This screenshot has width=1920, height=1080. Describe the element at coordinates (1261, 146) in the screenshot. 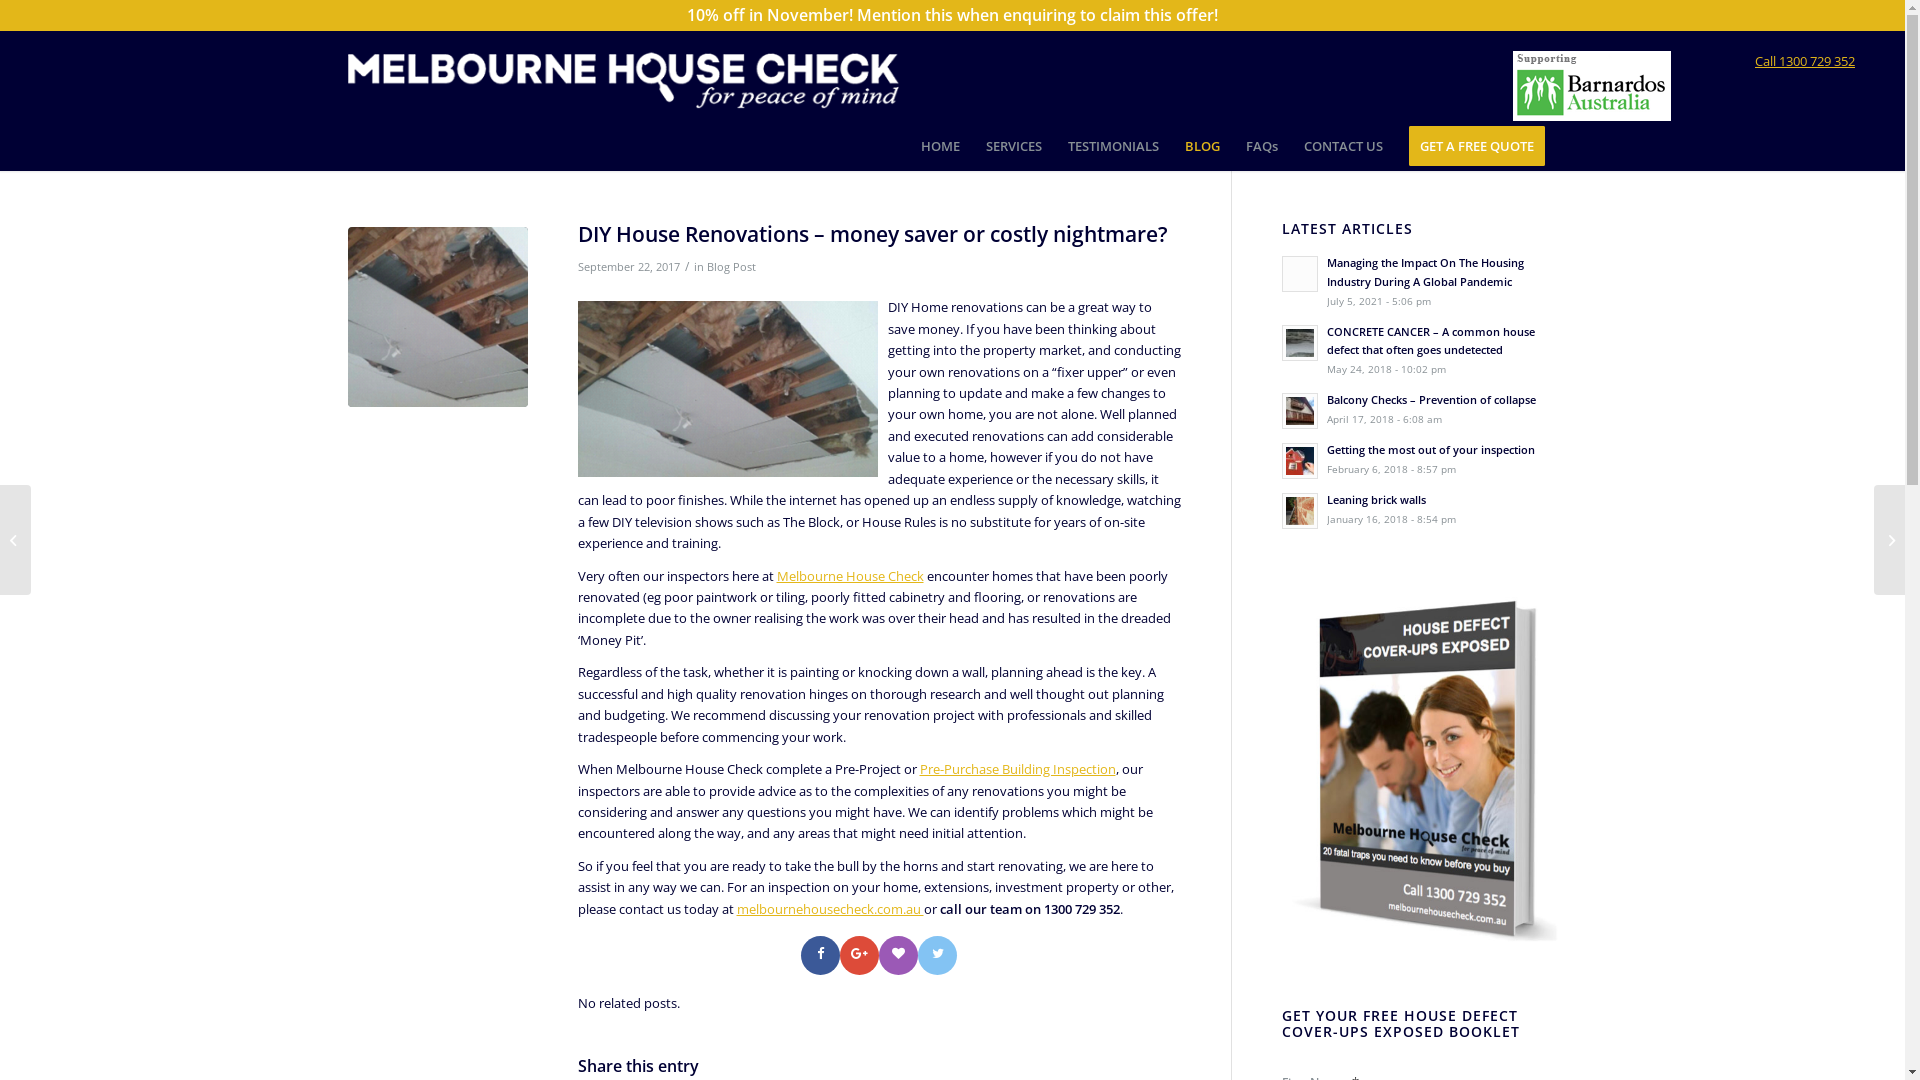

I see `FAQs` at that location.